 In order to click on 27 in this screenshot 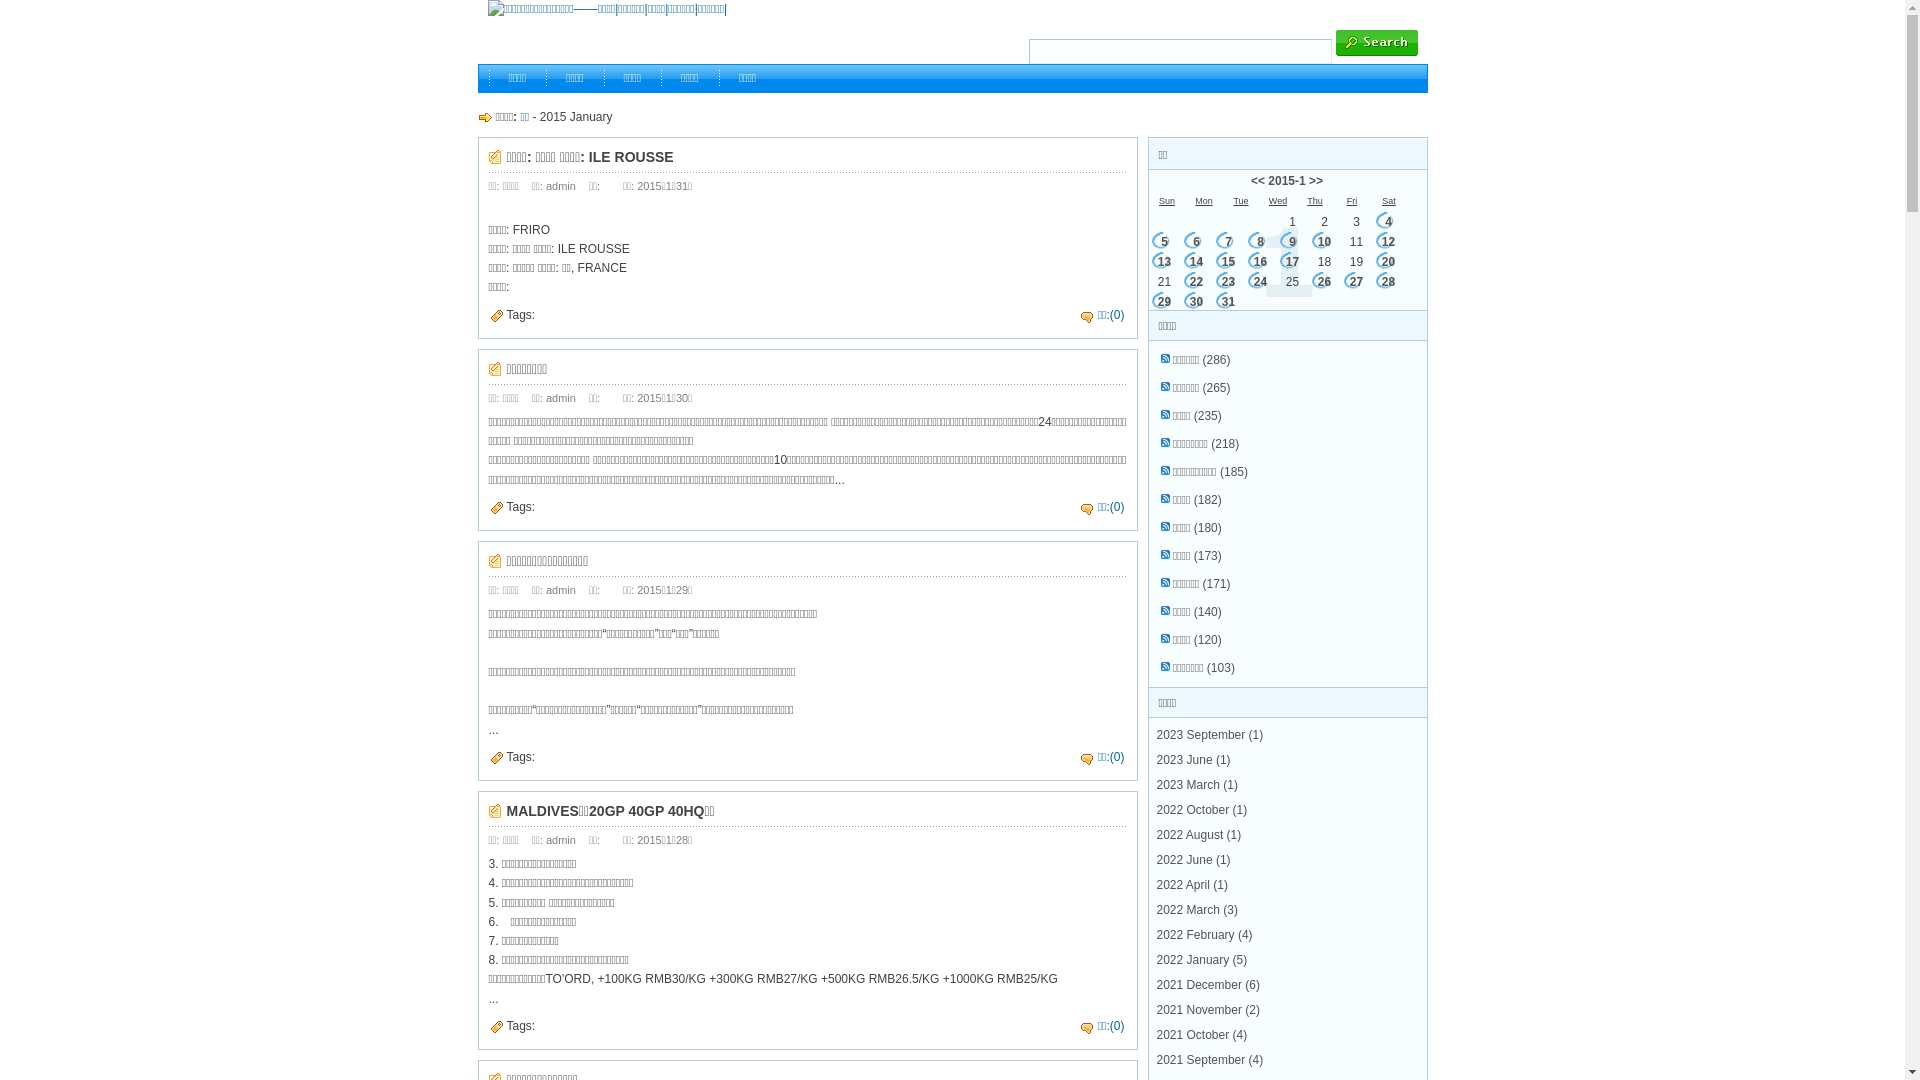, I will do `click(1356, 282)`.